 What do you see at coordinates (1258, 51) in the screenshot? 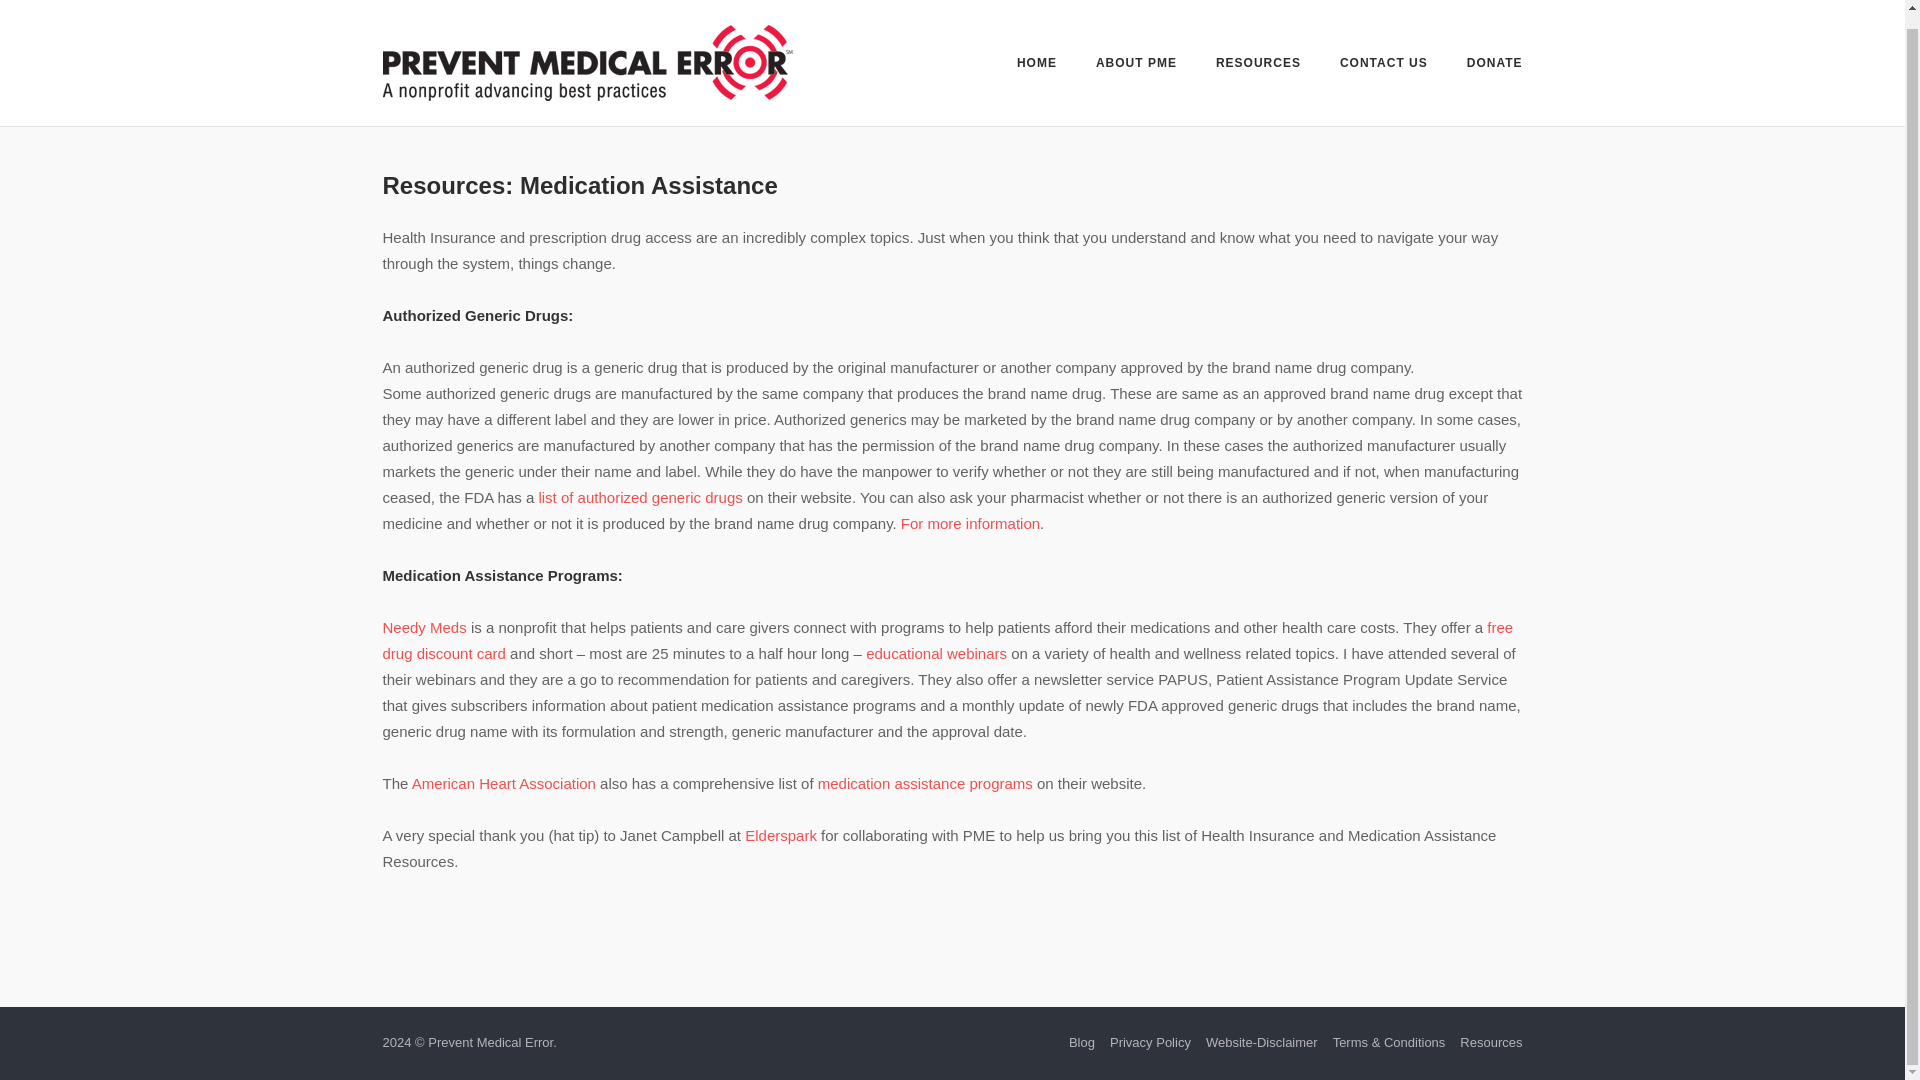
I see `RESOURCES` at bounding box center [1258, 51].